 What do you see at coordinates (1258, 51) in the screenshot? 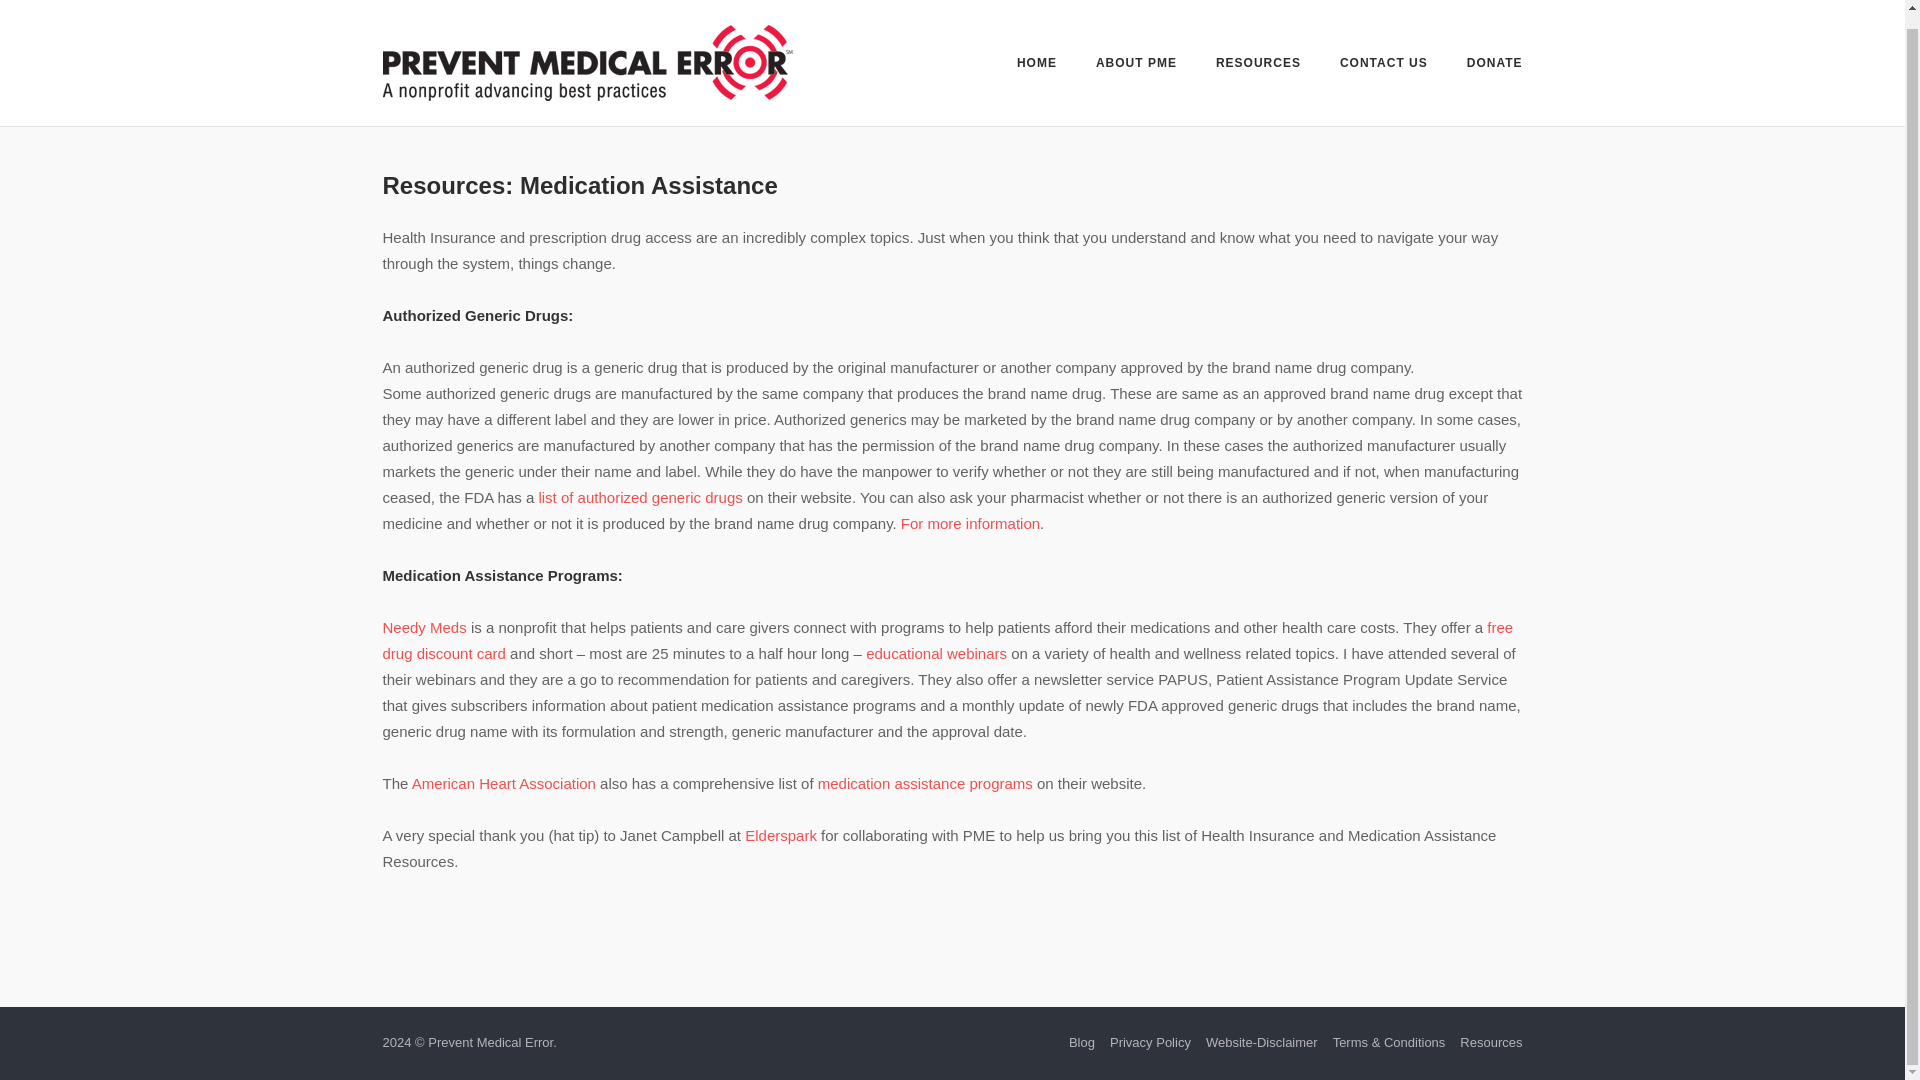
I see `RESOURCES` at bounding box center [1258, 51].